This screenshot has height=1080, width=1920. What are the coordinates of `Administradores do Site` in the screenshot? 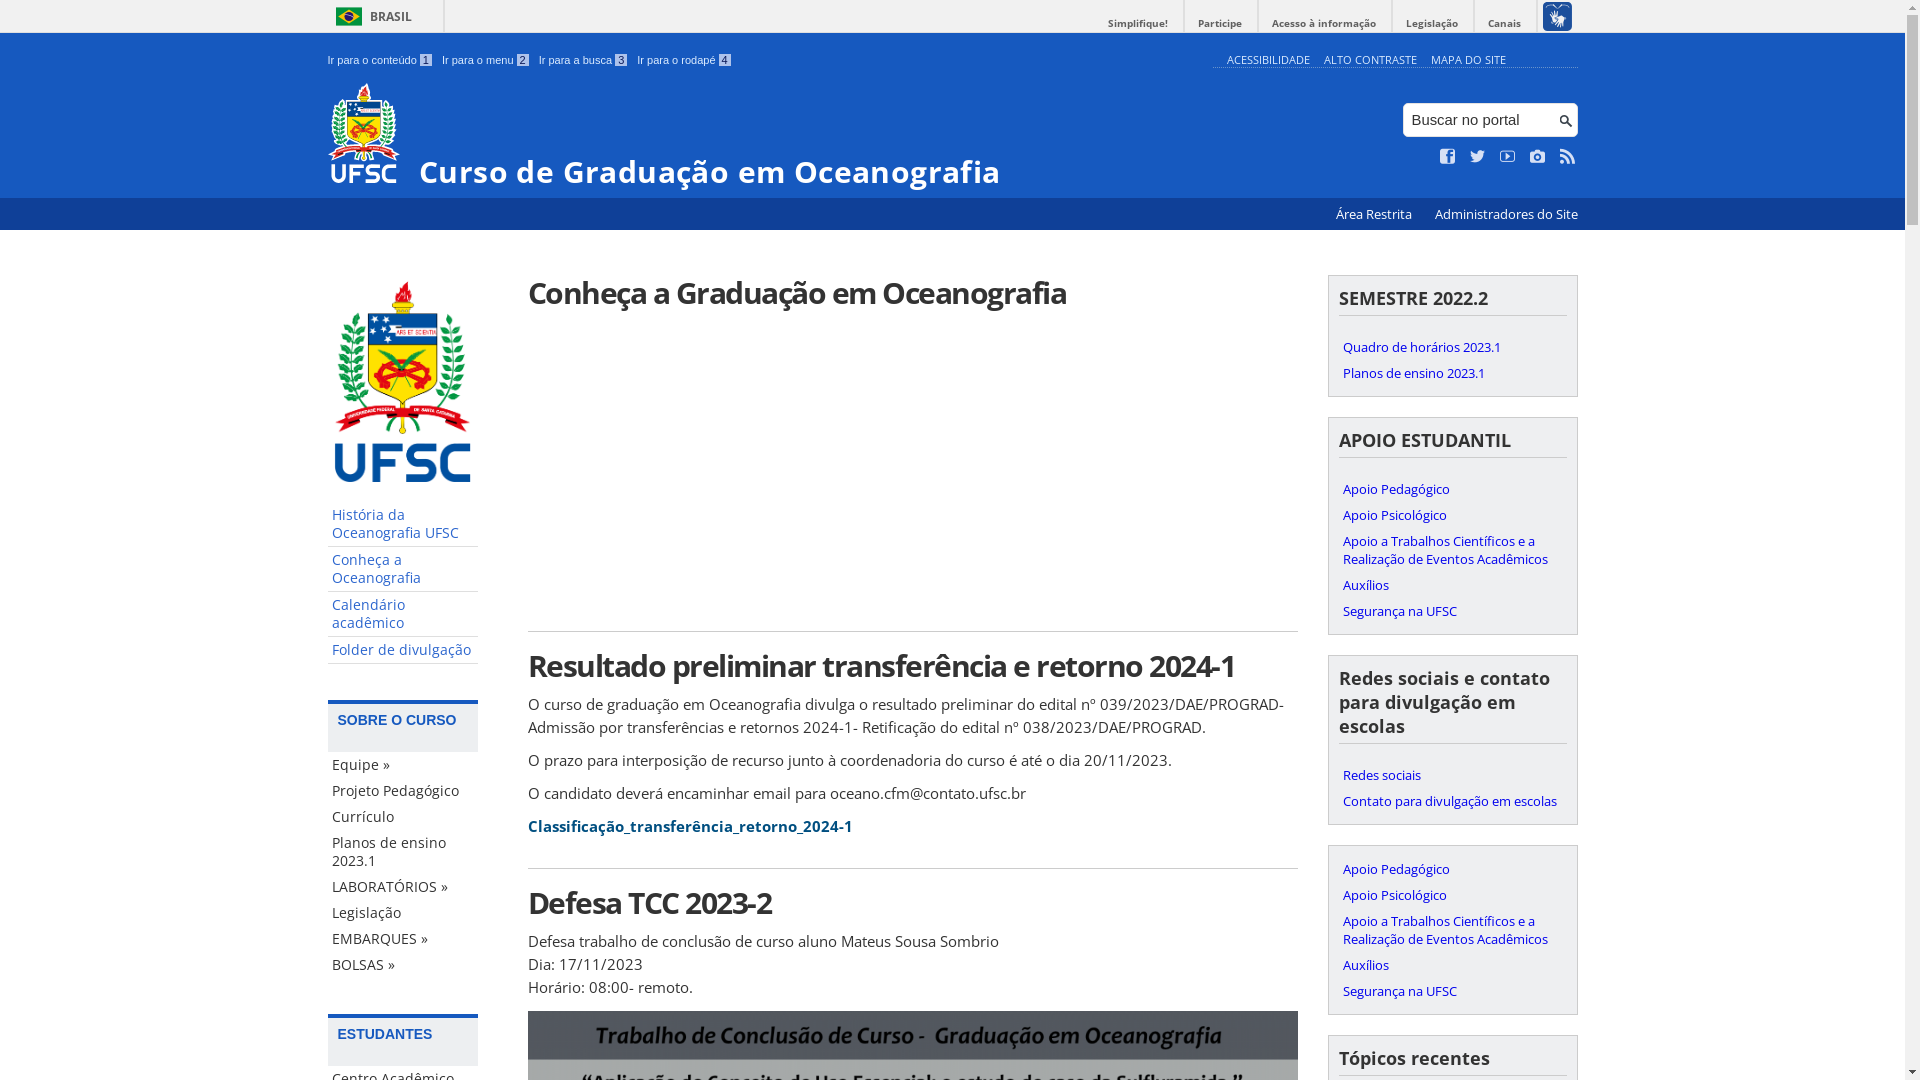 It's located at (1506, 214).